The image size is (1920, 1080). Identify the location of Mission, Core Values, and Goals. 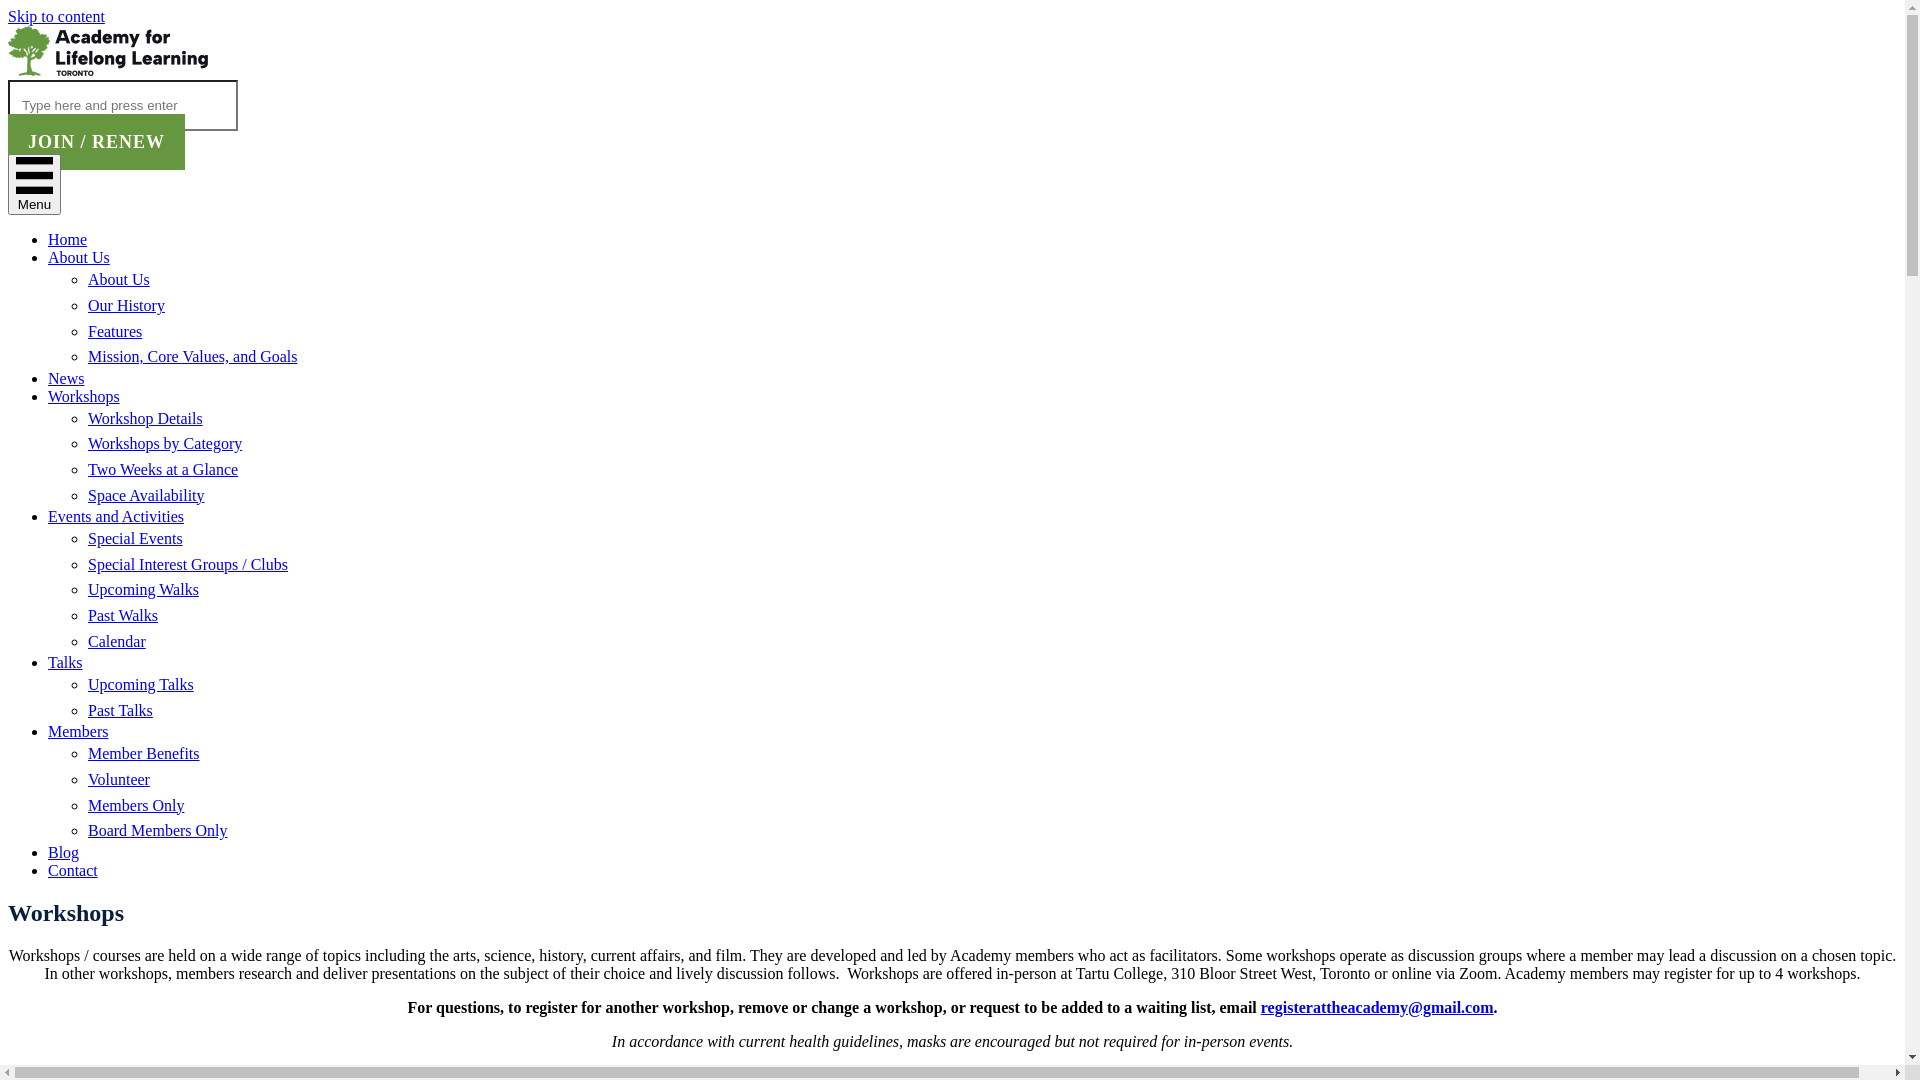
(192, 356).